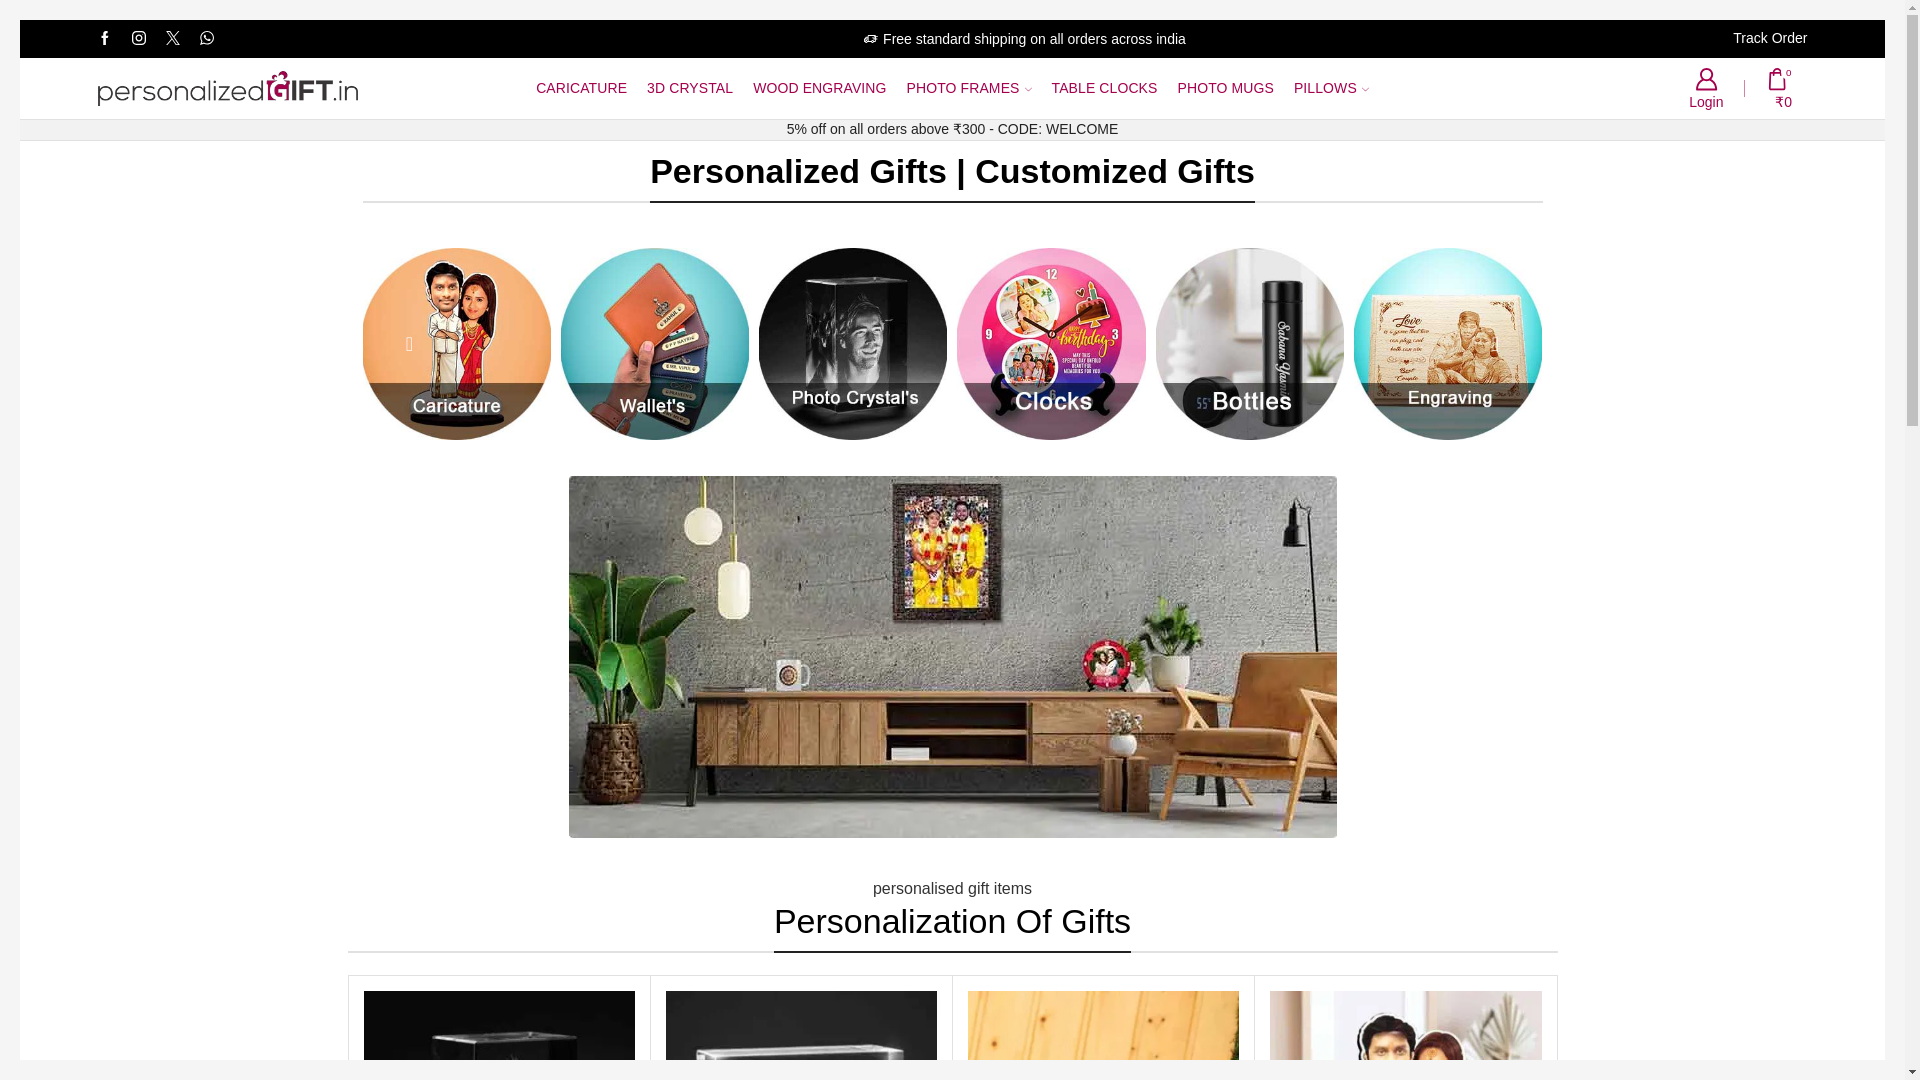 This screenshot has width=1920, height=1080. I want to click on TABLE CLOCKS, so click(1104, 88).